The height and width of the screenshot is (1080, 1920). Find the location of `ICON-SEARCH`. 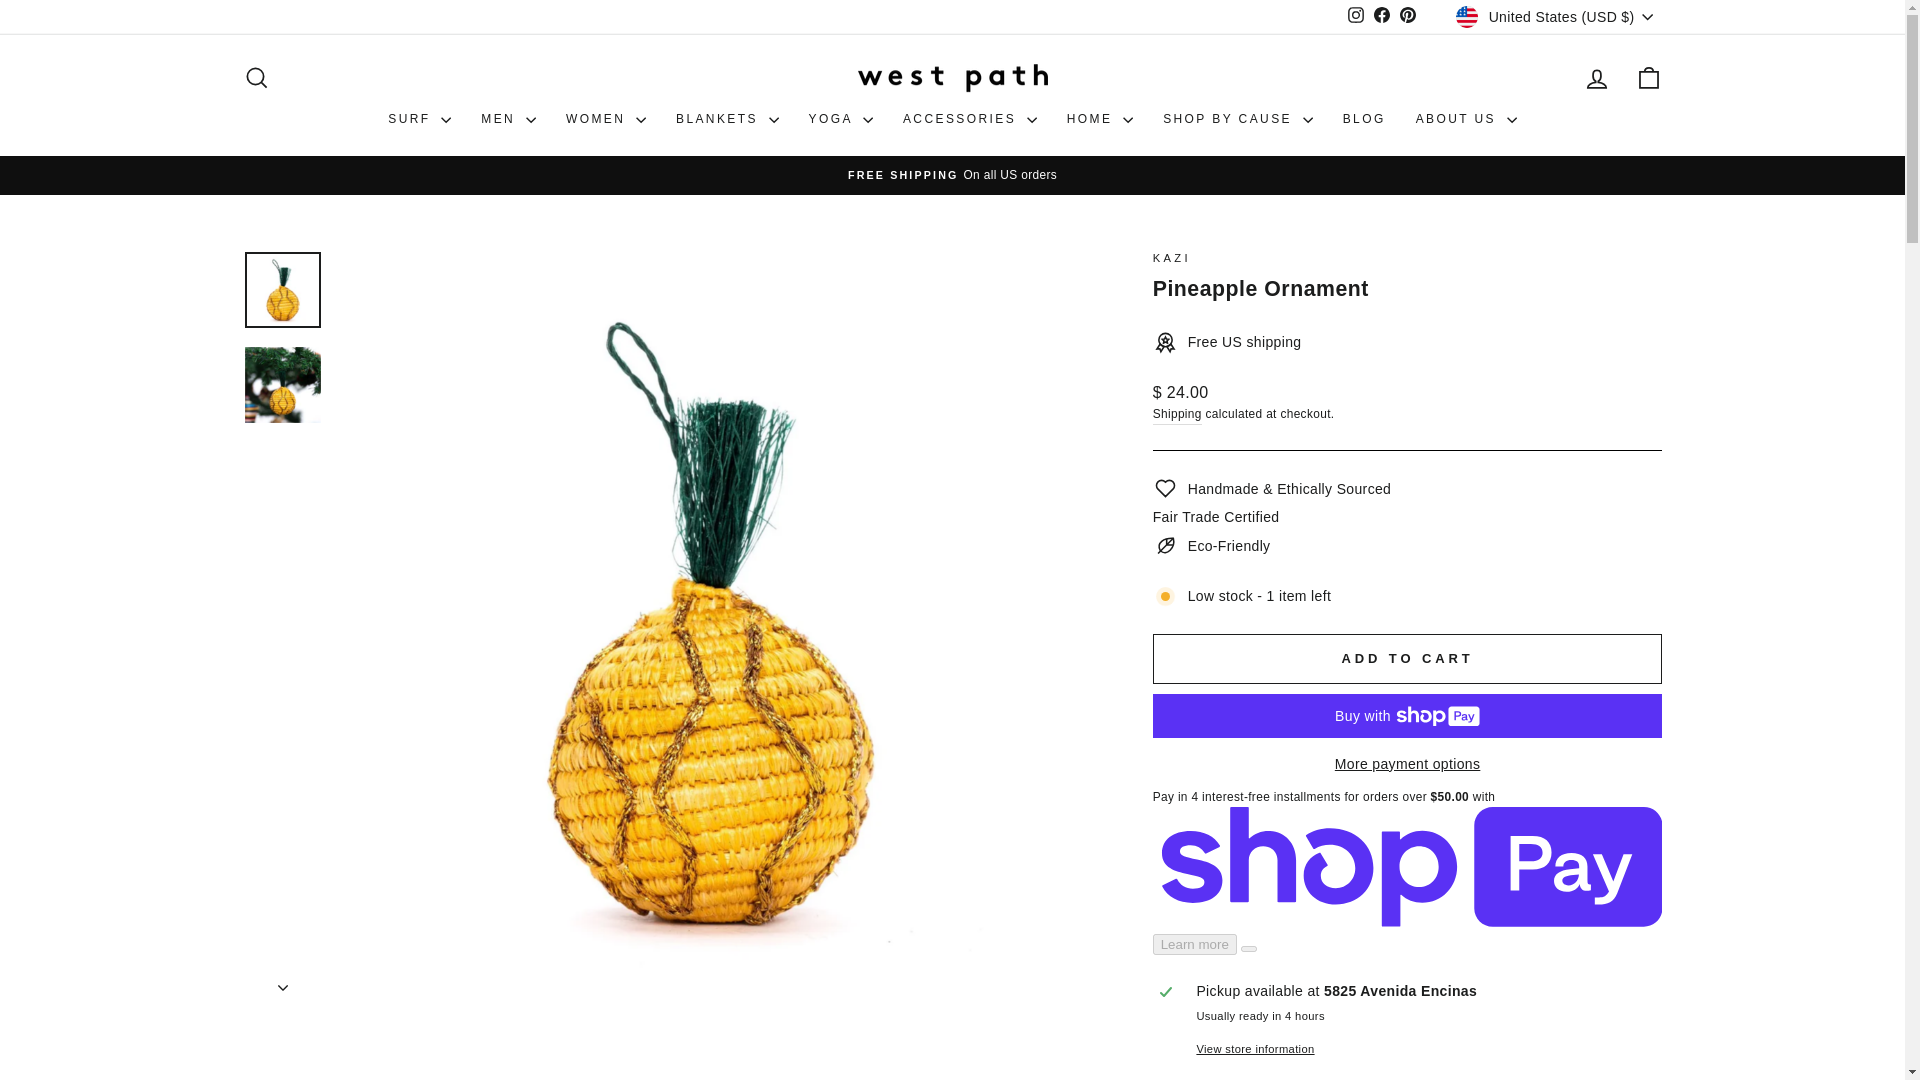

ICON-SEARCH is located at coordinates (256, 77).